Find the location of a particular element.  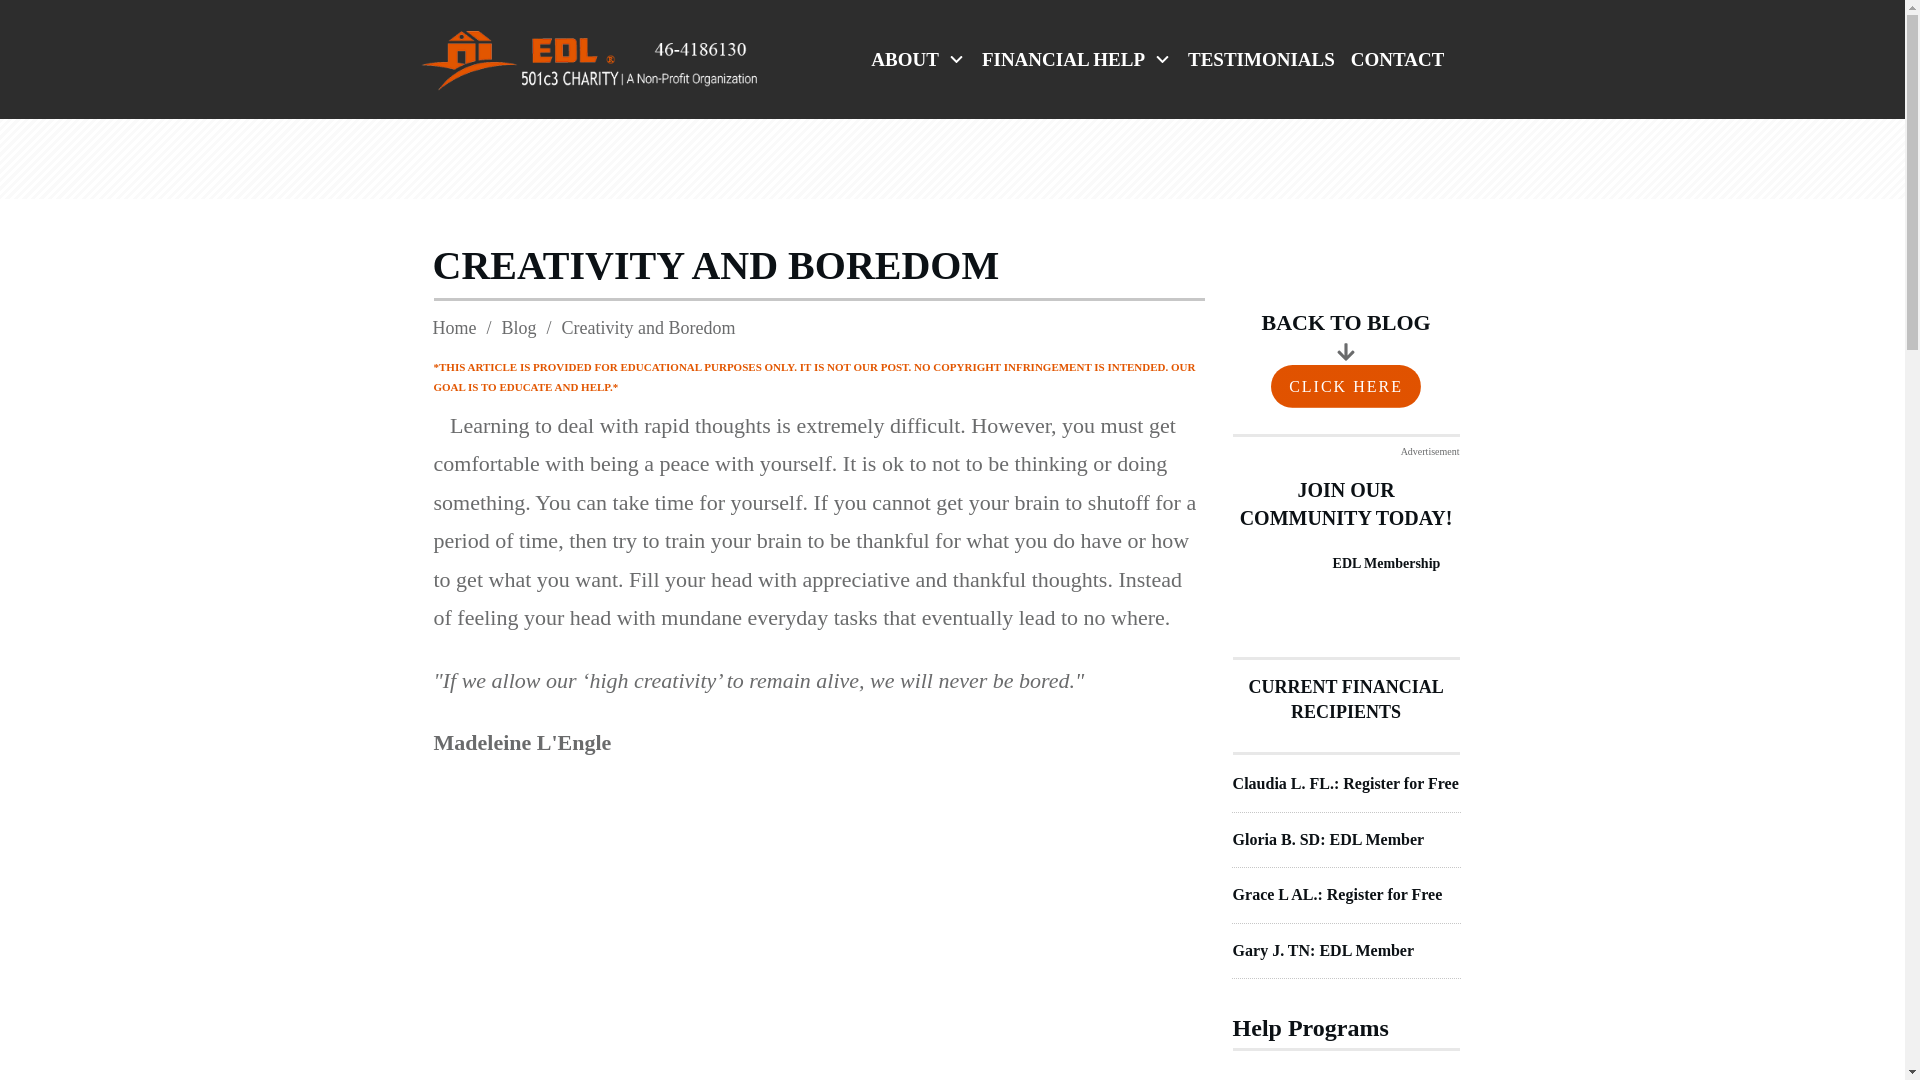

CREATIVITY AND BOREDOM is located at coordinates (715, 266).